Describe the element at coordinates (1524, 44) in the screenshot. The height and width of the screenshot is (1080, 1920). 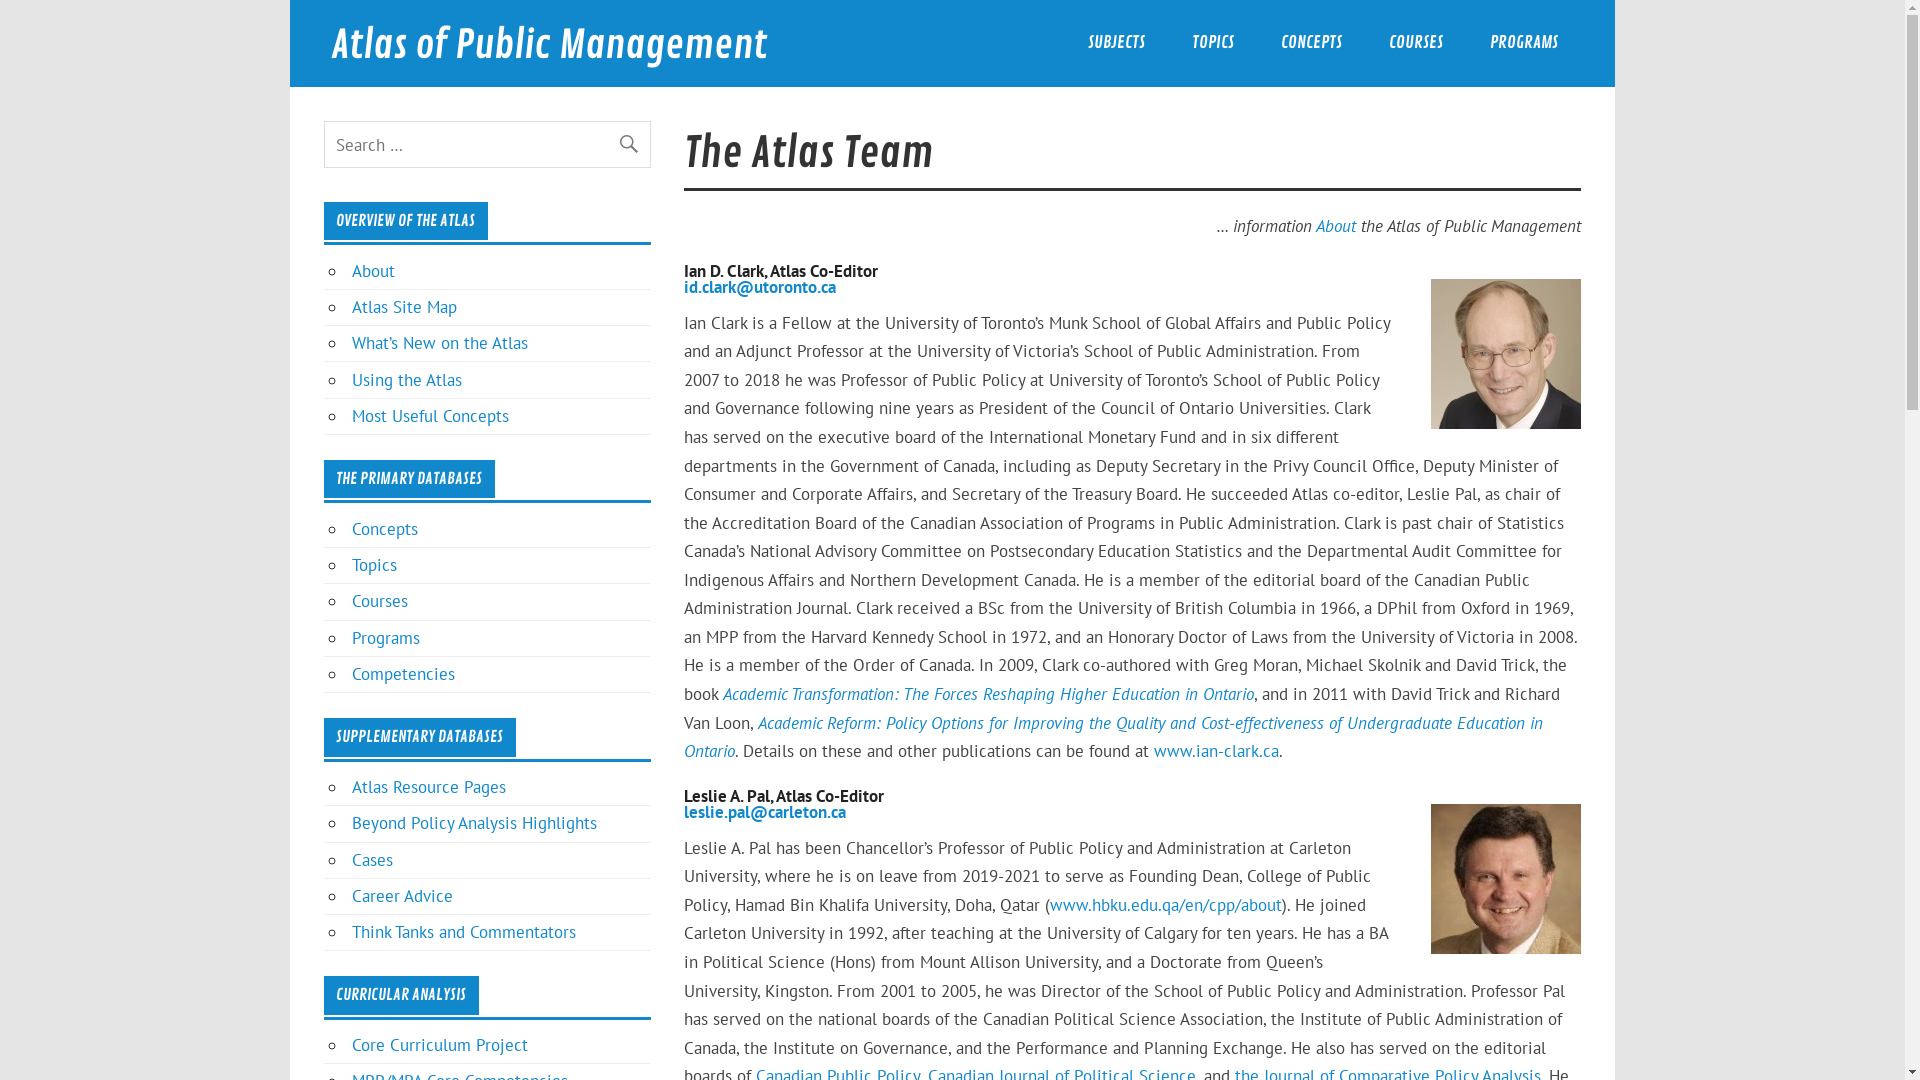
I see `PROGRAMS` at that location.